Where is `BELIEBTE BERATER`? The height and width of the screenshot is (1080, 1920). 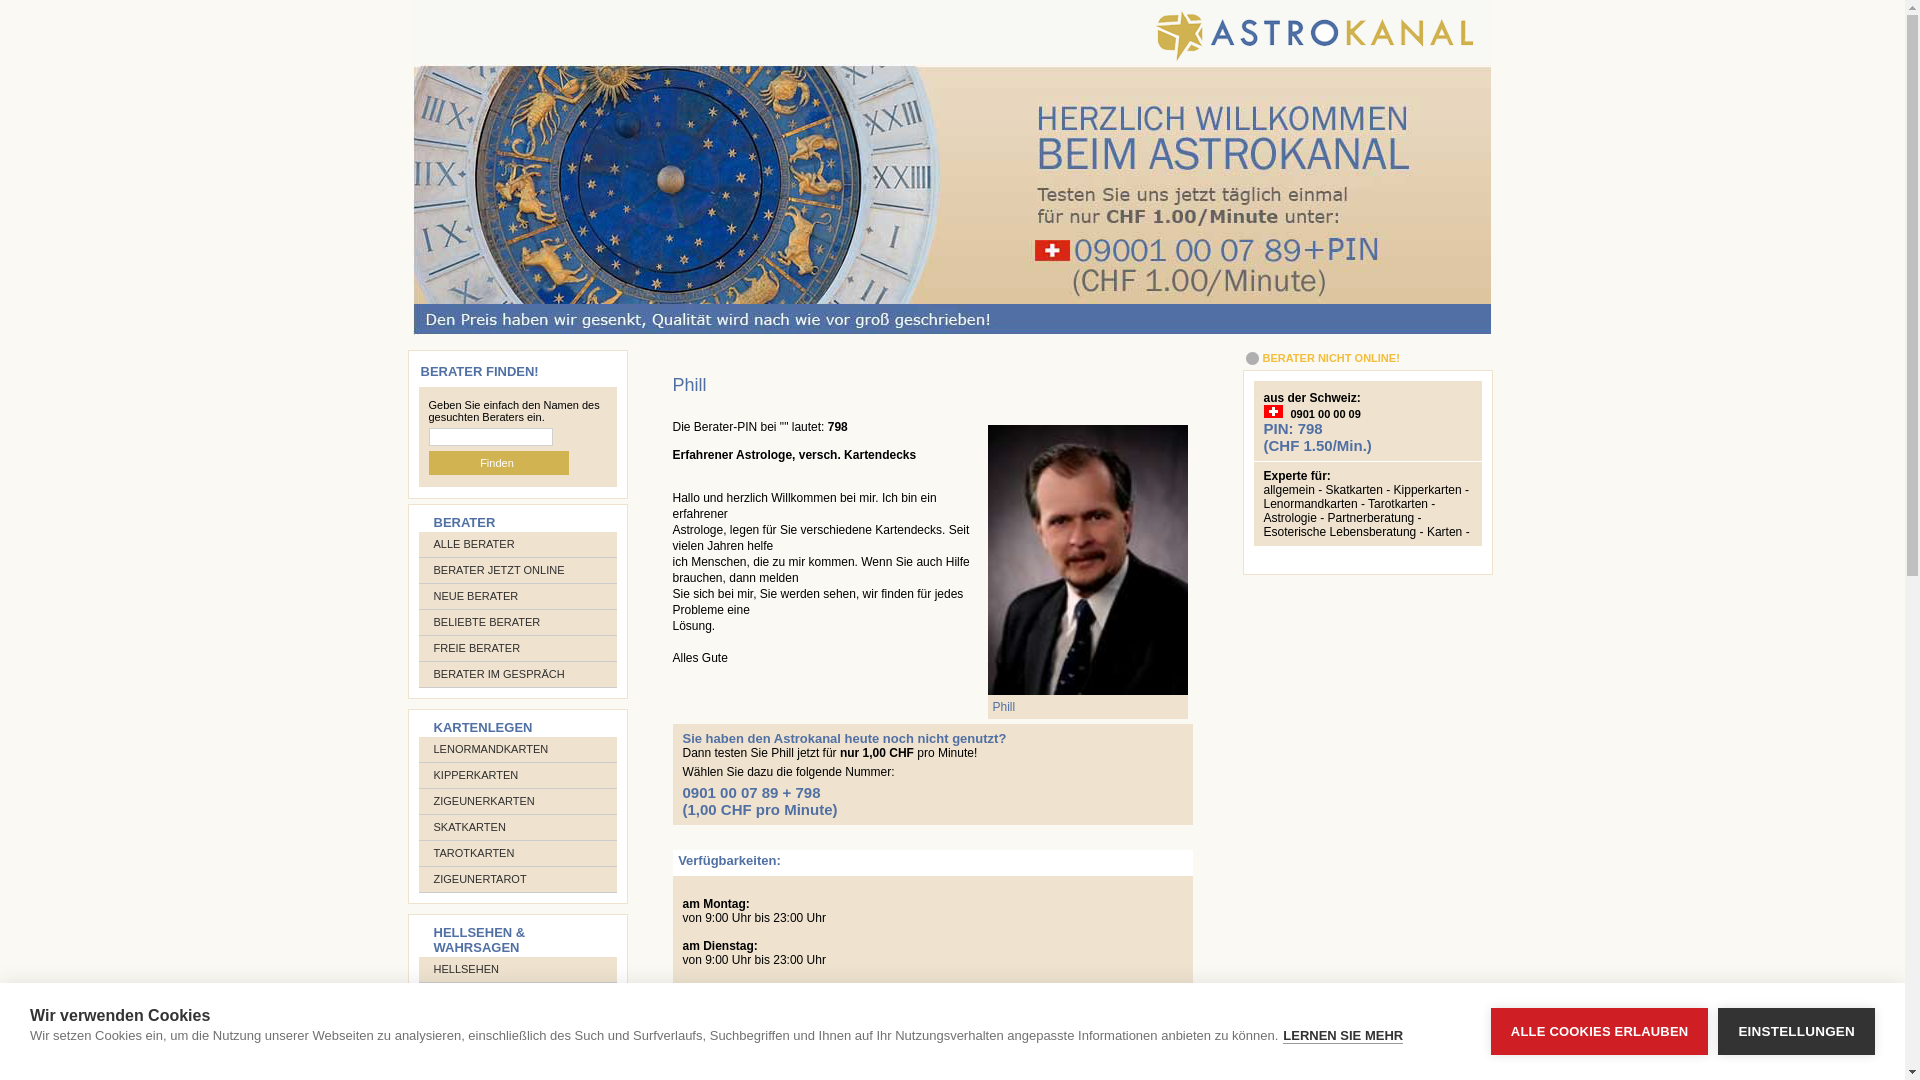 BELIEBTE BERATER is located at coordinates (488, 622).